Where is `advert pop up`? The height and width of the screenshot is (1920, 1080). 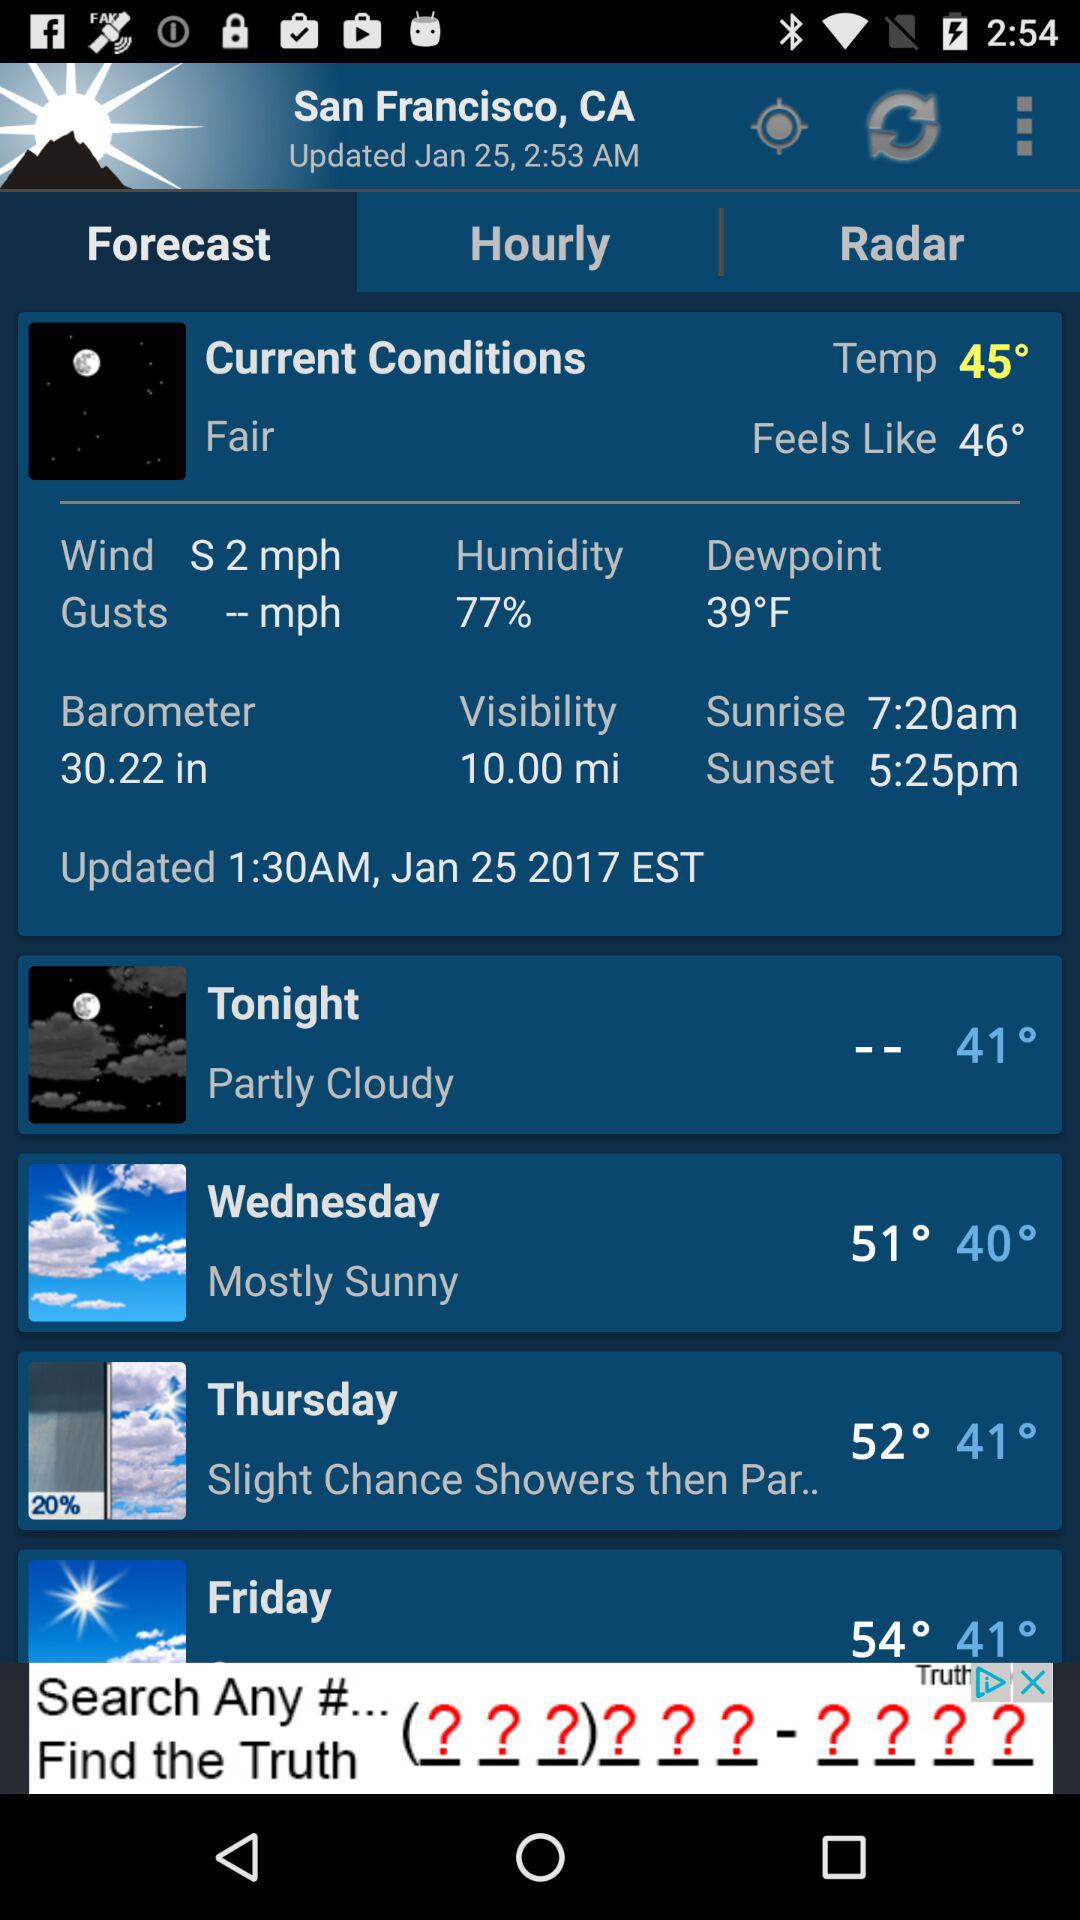 advert pop up is located at coordinates (540, 1728).